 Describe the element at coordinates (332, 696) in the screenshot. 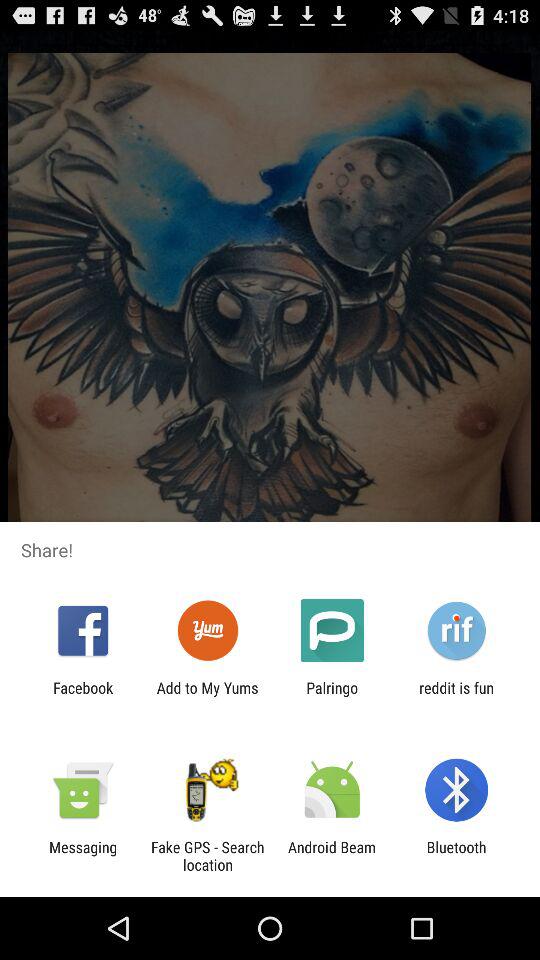

I see `turn on the app to the right of add to my icon` at that location.